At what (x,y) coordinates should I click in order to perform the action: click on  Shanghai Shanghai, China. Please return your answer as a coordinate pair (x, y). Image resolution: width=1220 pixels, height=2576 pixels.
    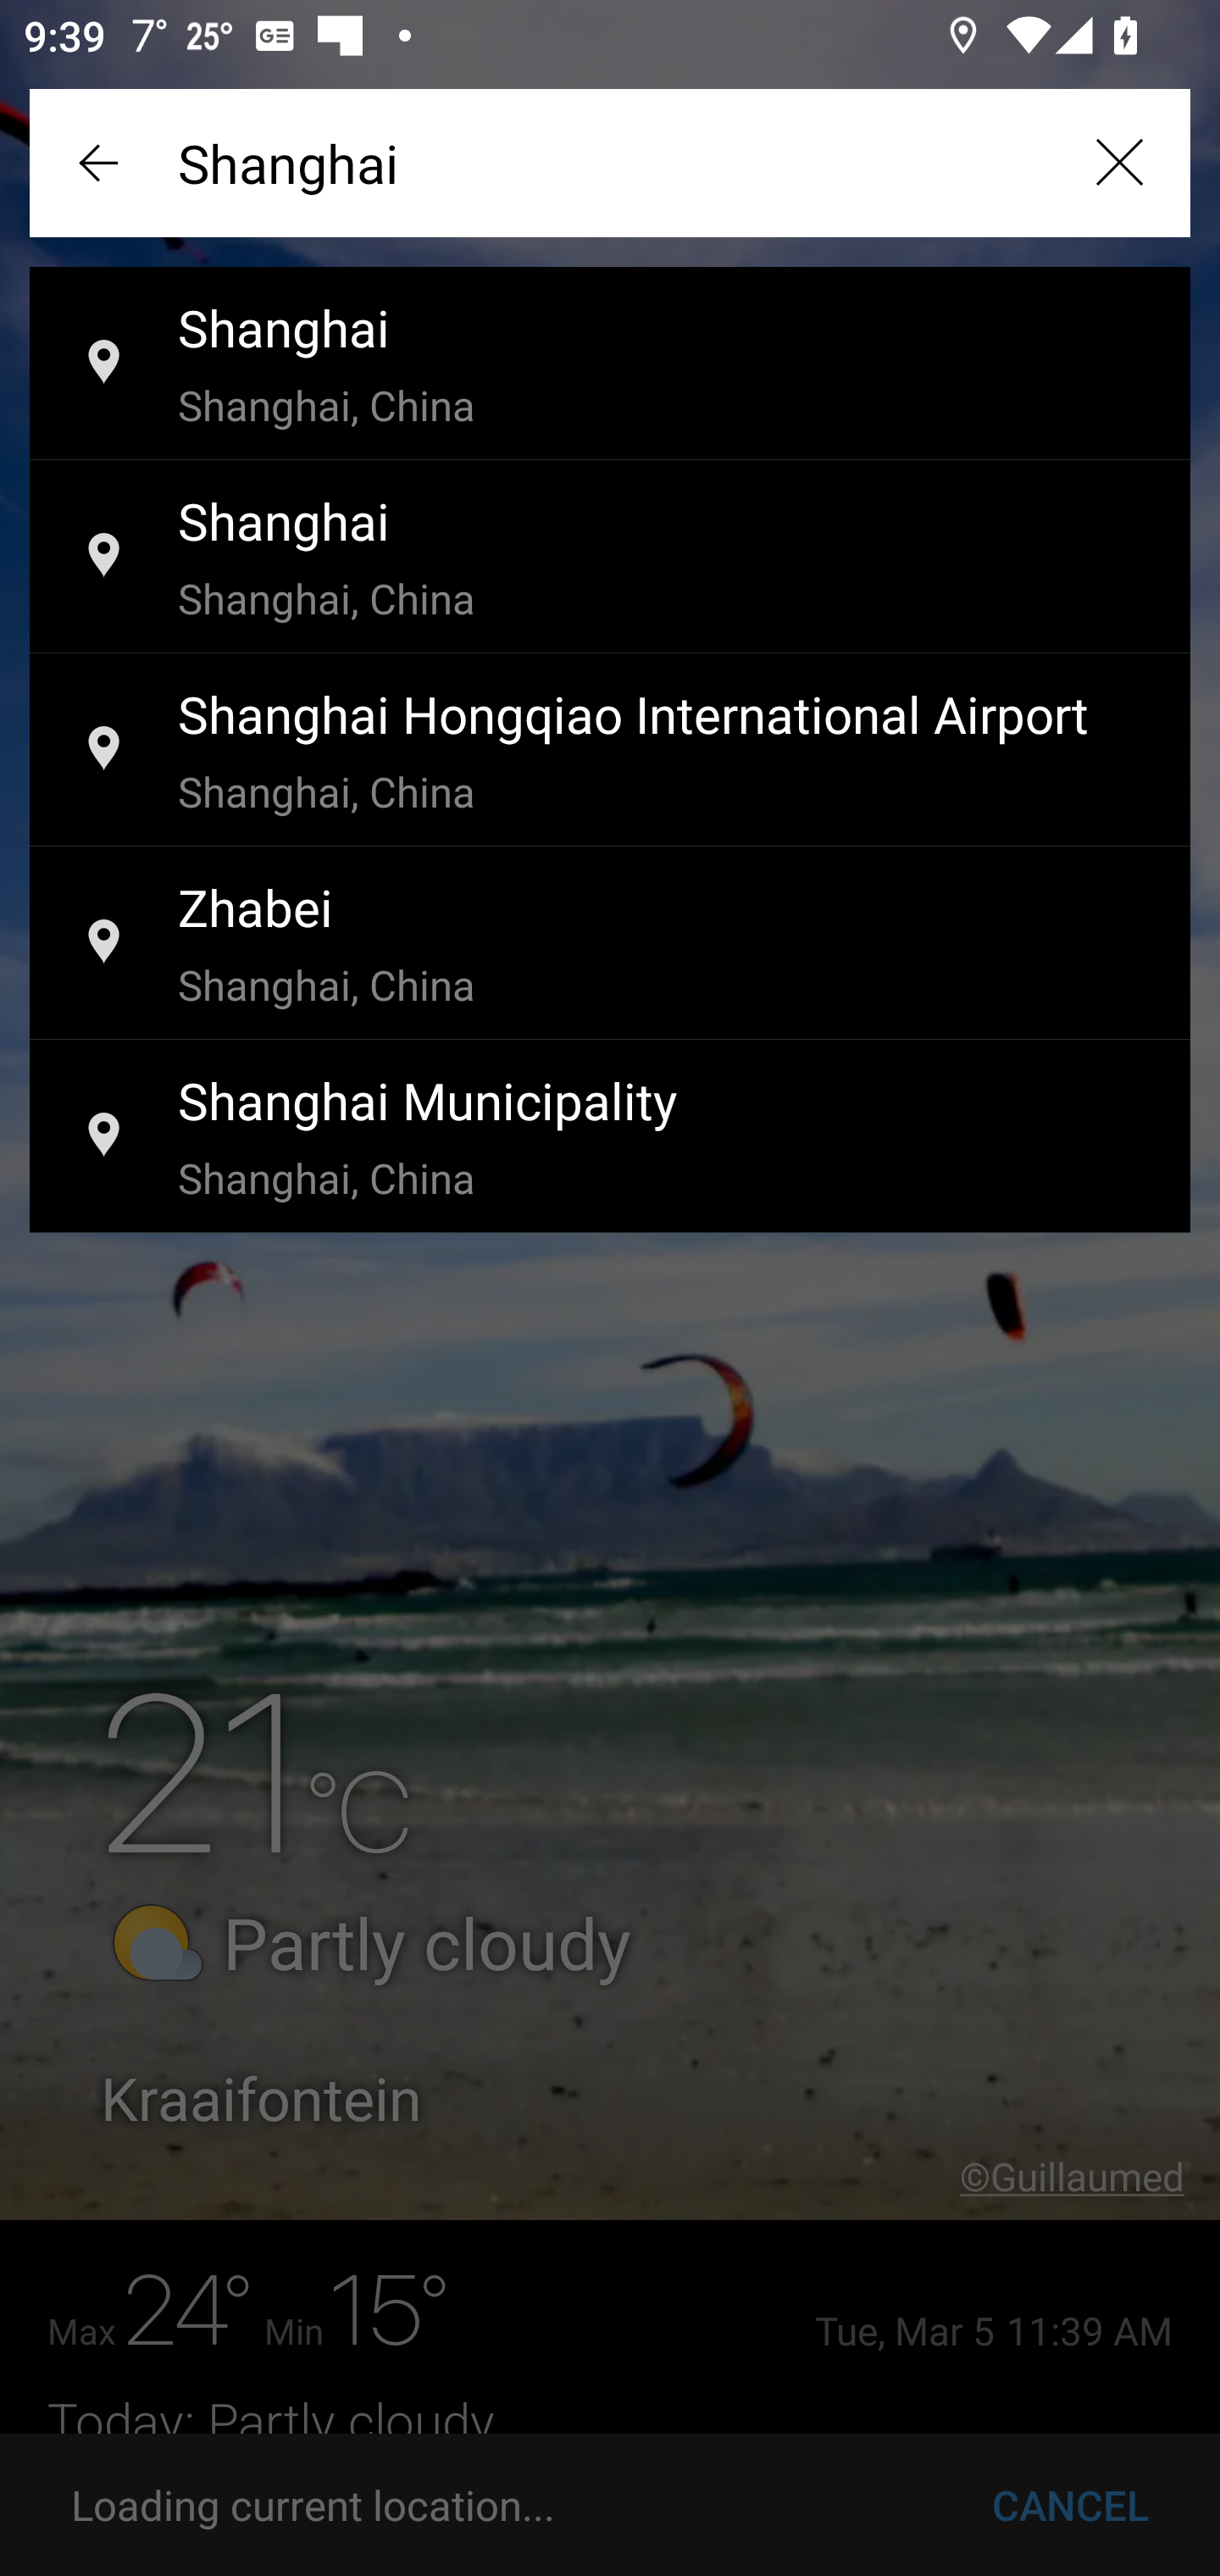
    Looking at the image, I should click on (610, 558).